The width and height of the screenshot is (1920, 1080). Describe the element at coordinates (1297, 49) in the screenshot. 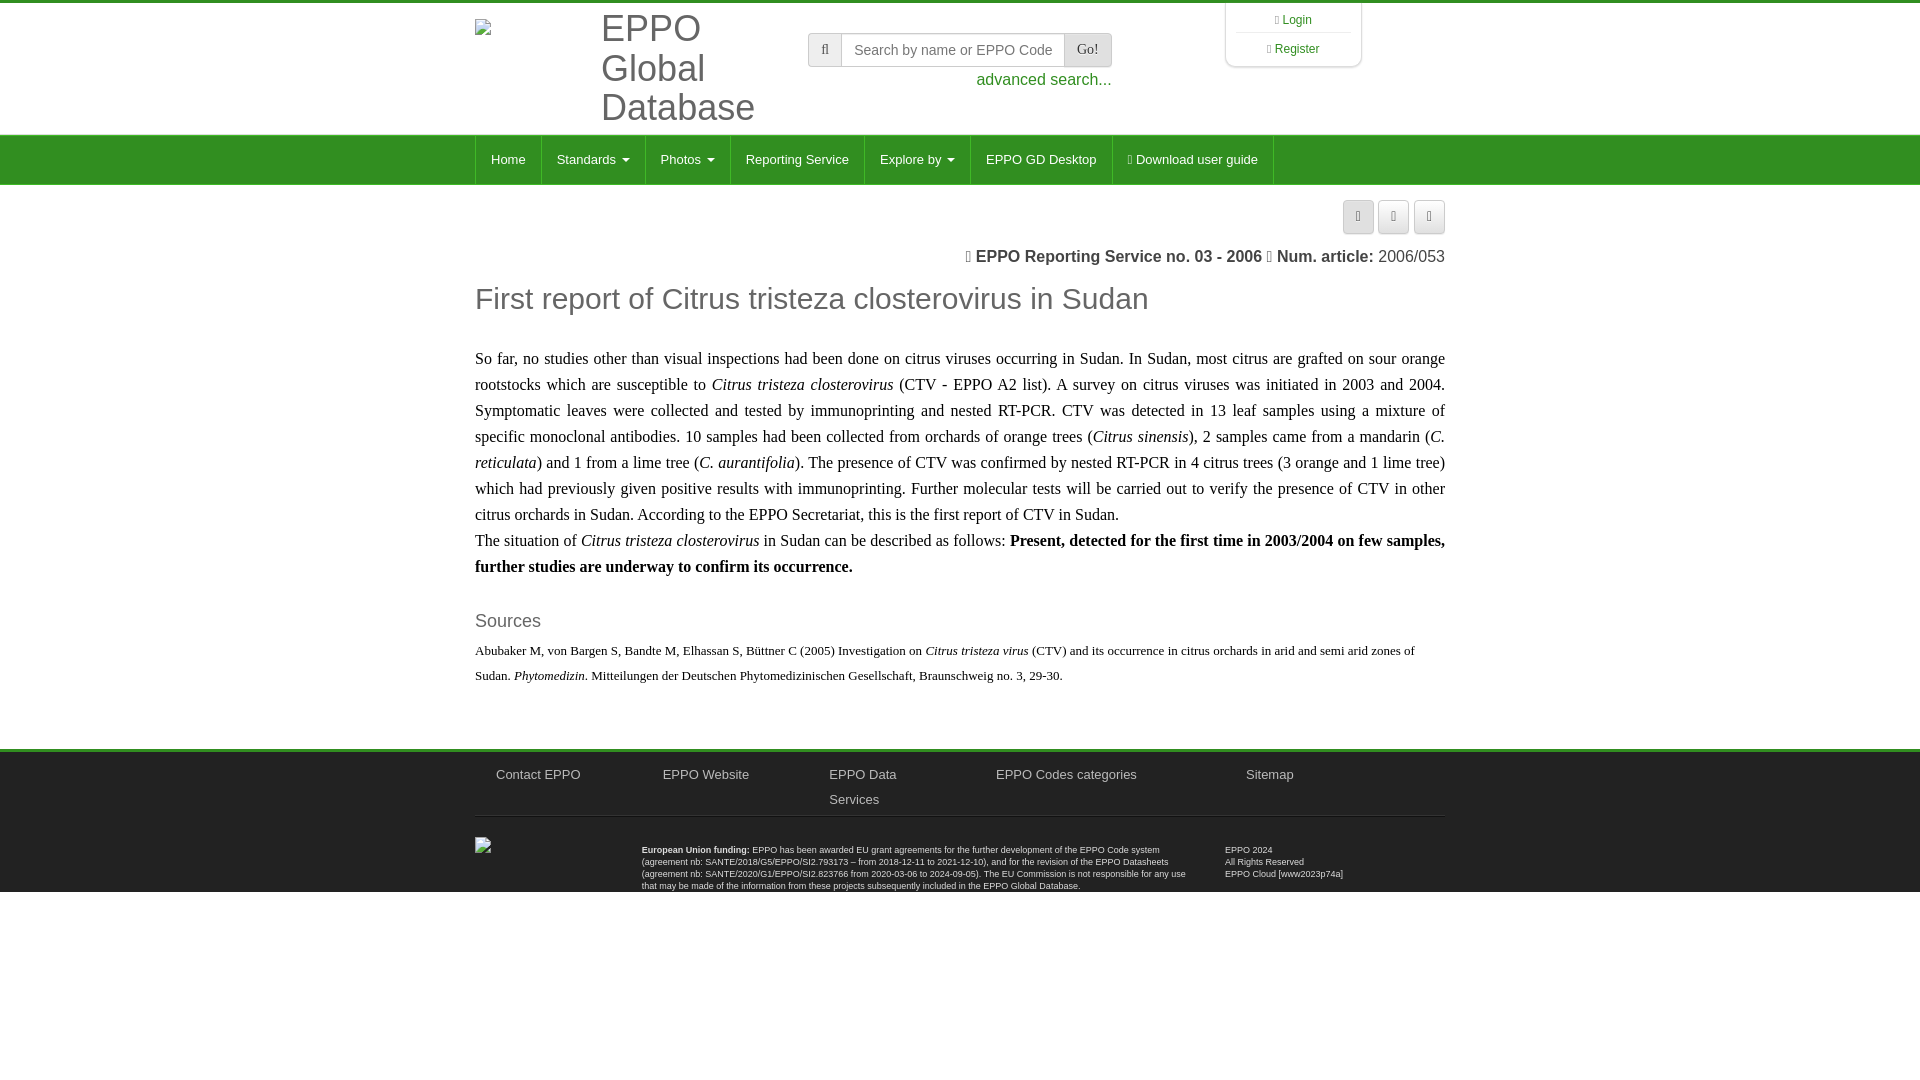

I see `Register` at that location.